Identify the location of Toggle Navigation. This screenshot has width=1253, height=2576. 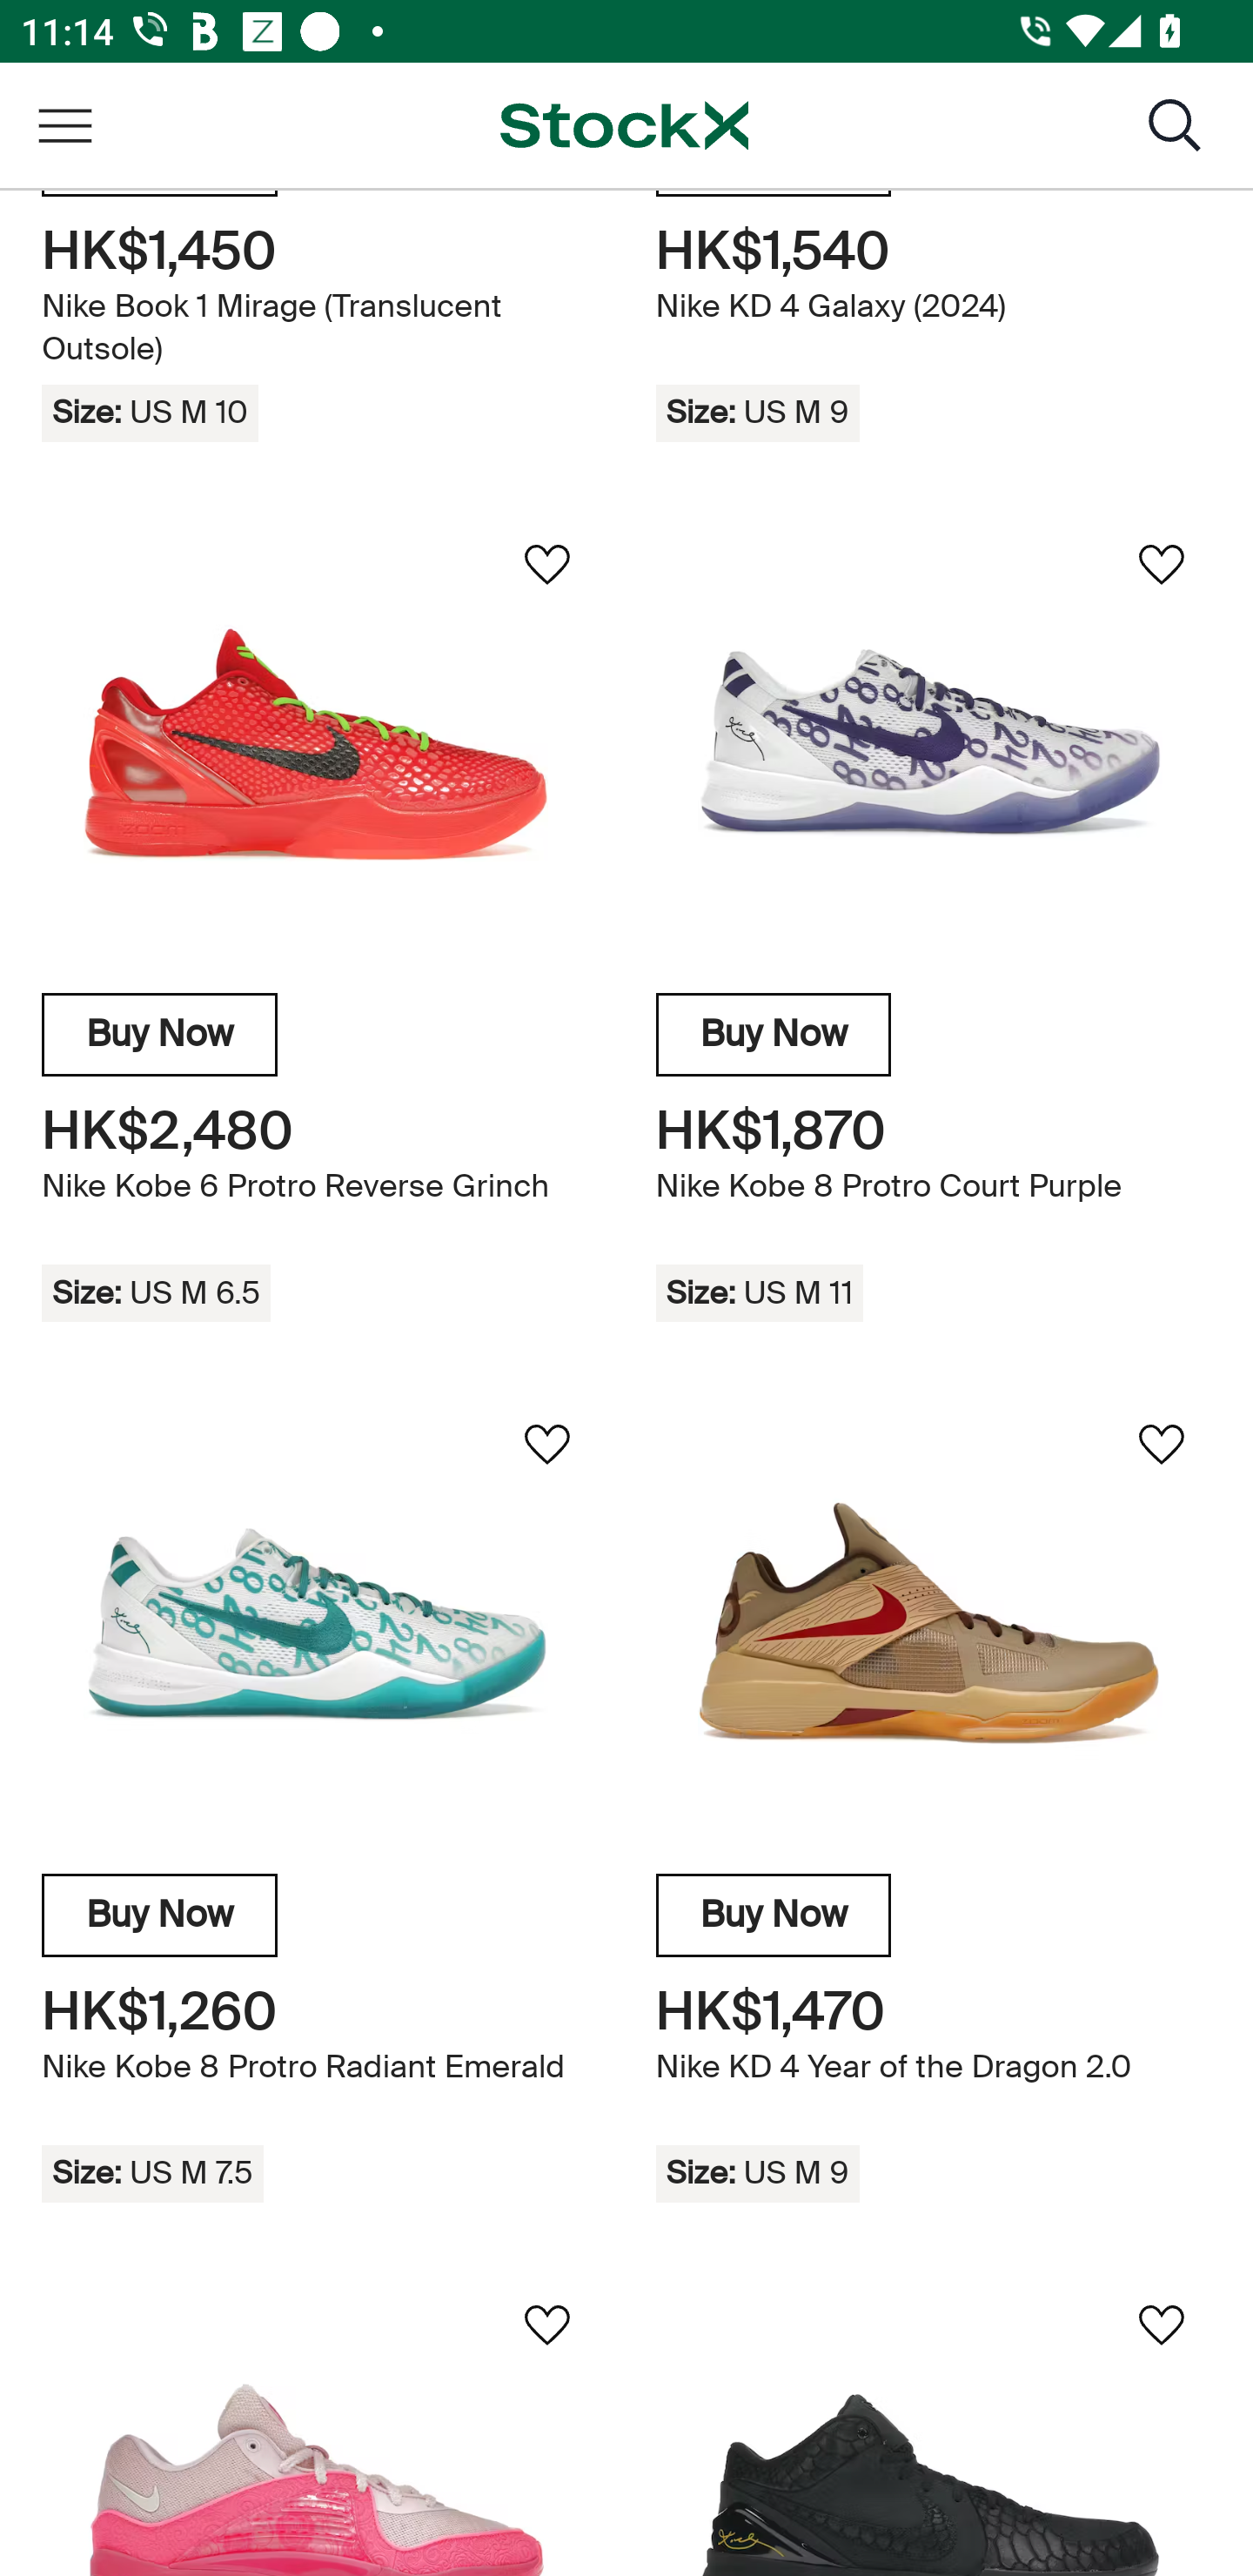
(64, 125).